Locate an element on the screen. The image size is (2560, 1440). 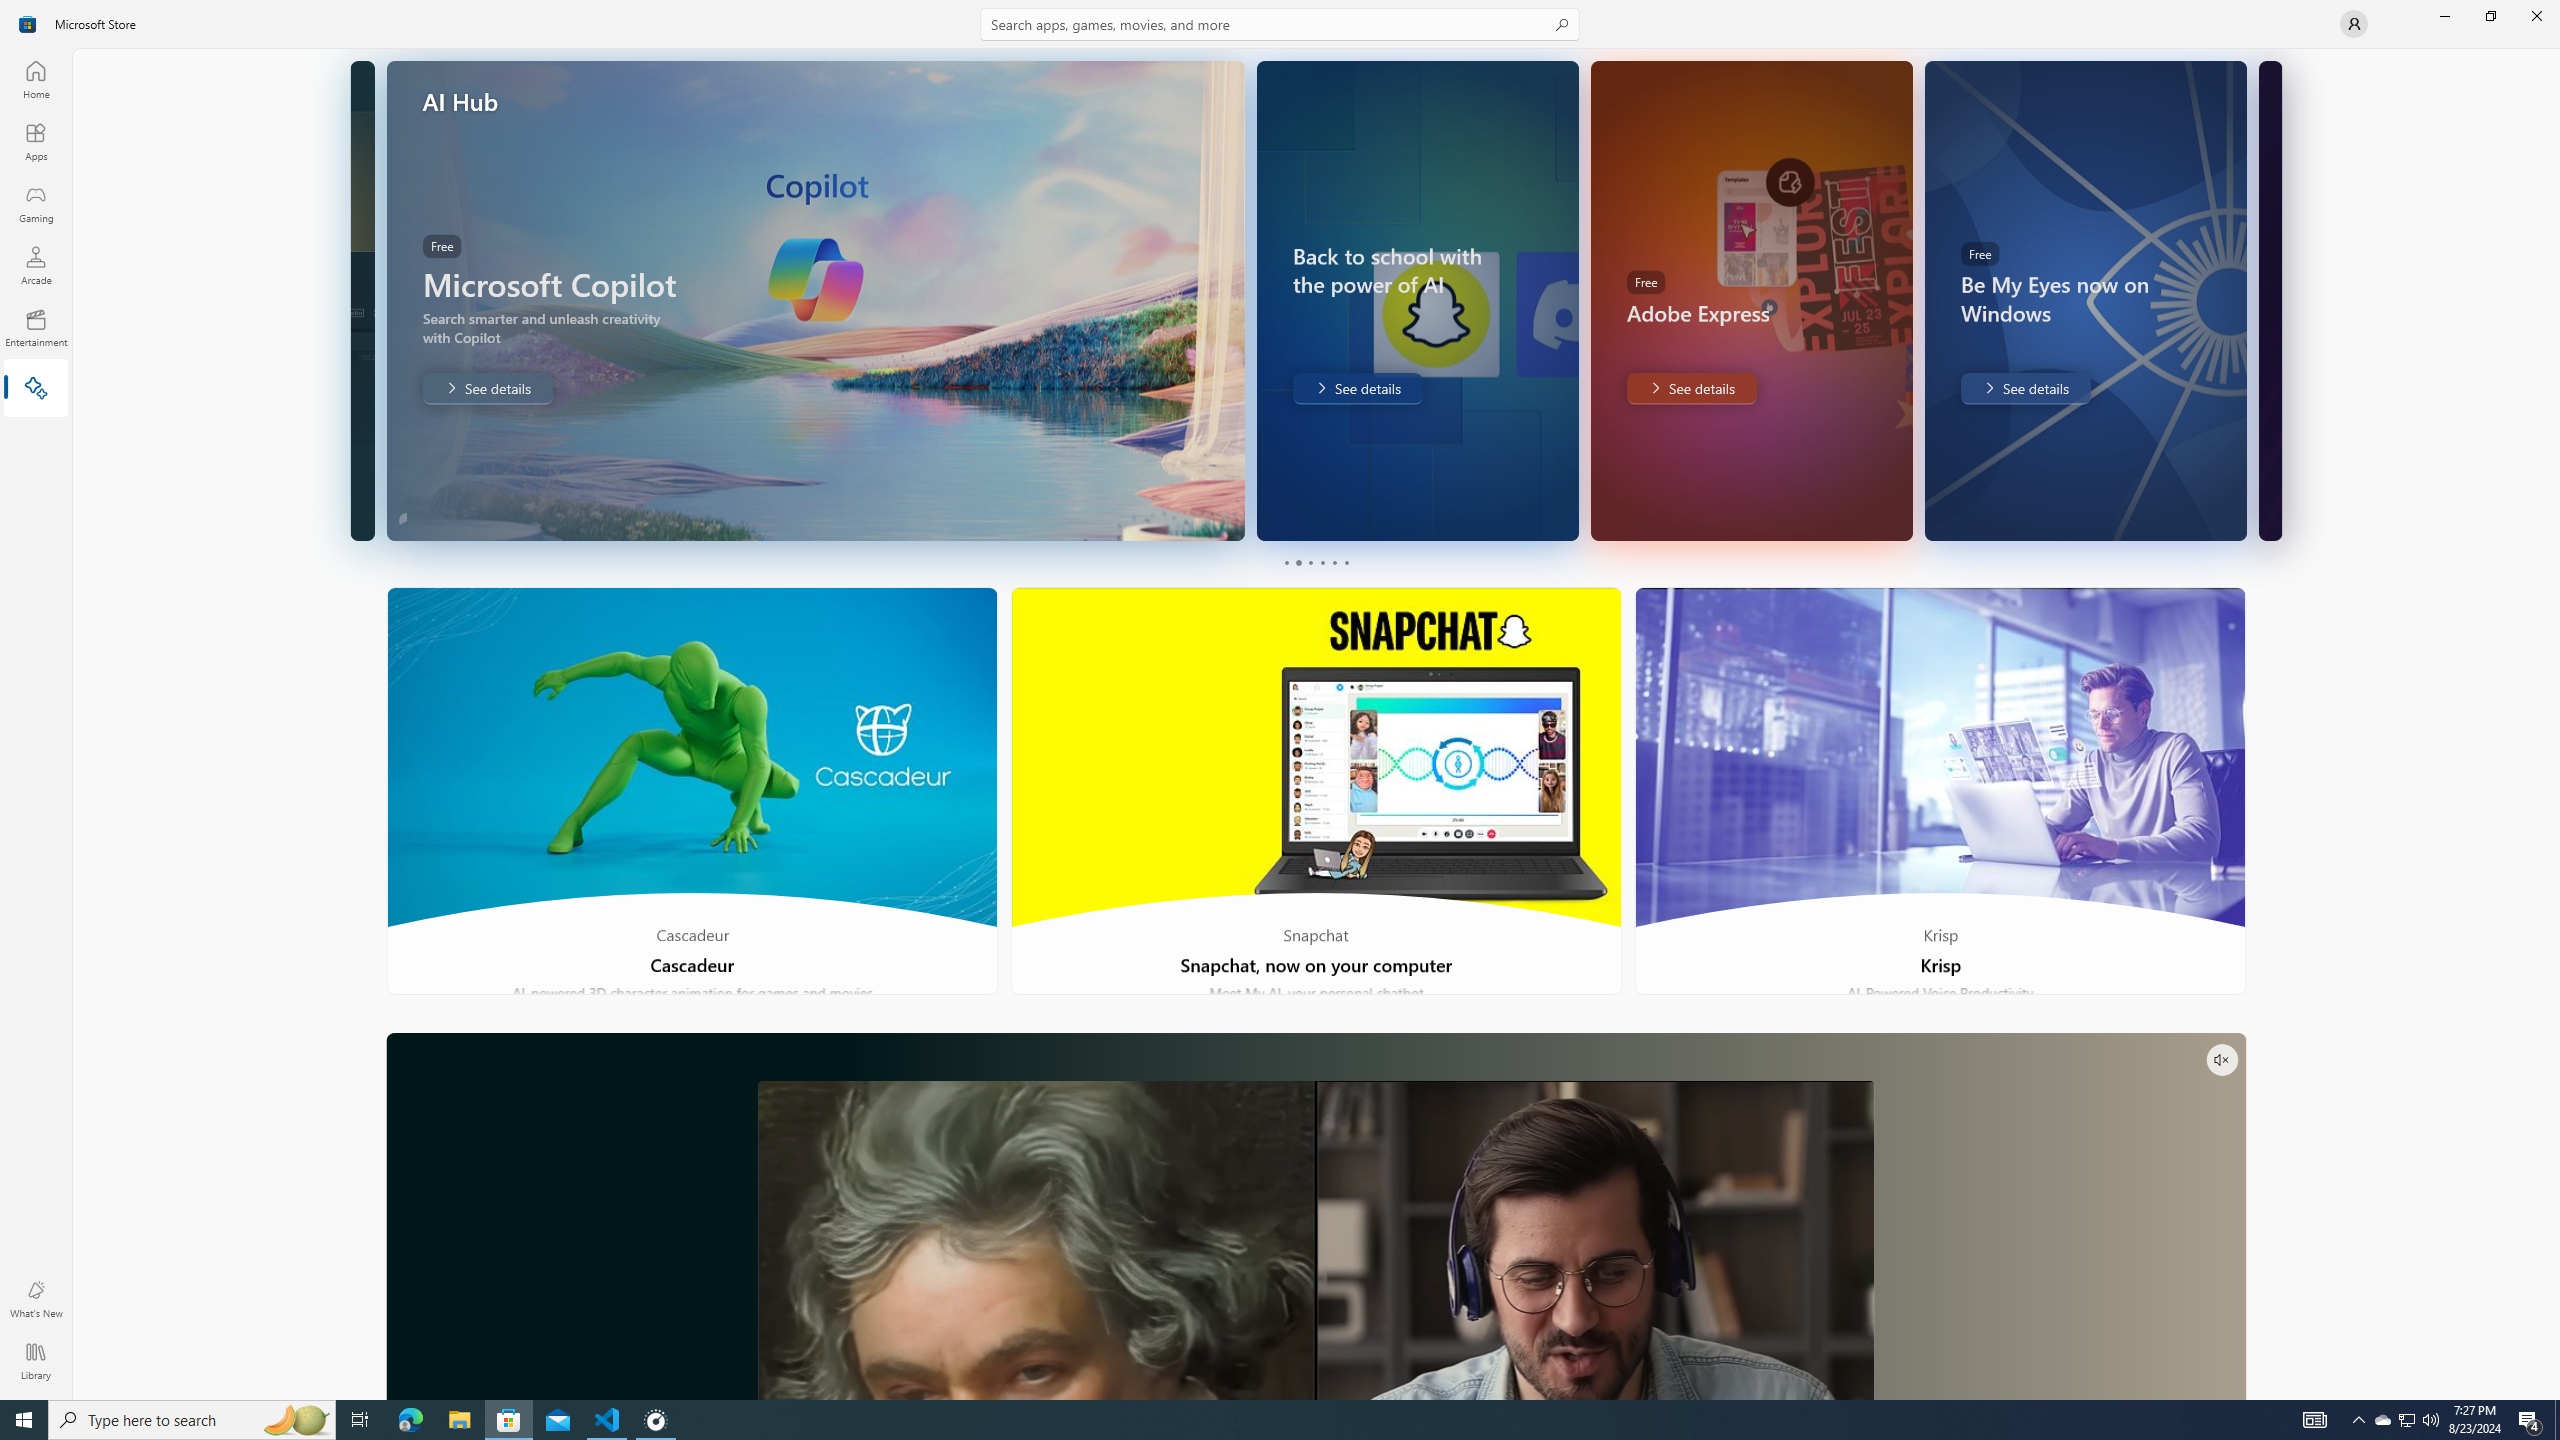
Class: Image is located at coordinates (28, 24).